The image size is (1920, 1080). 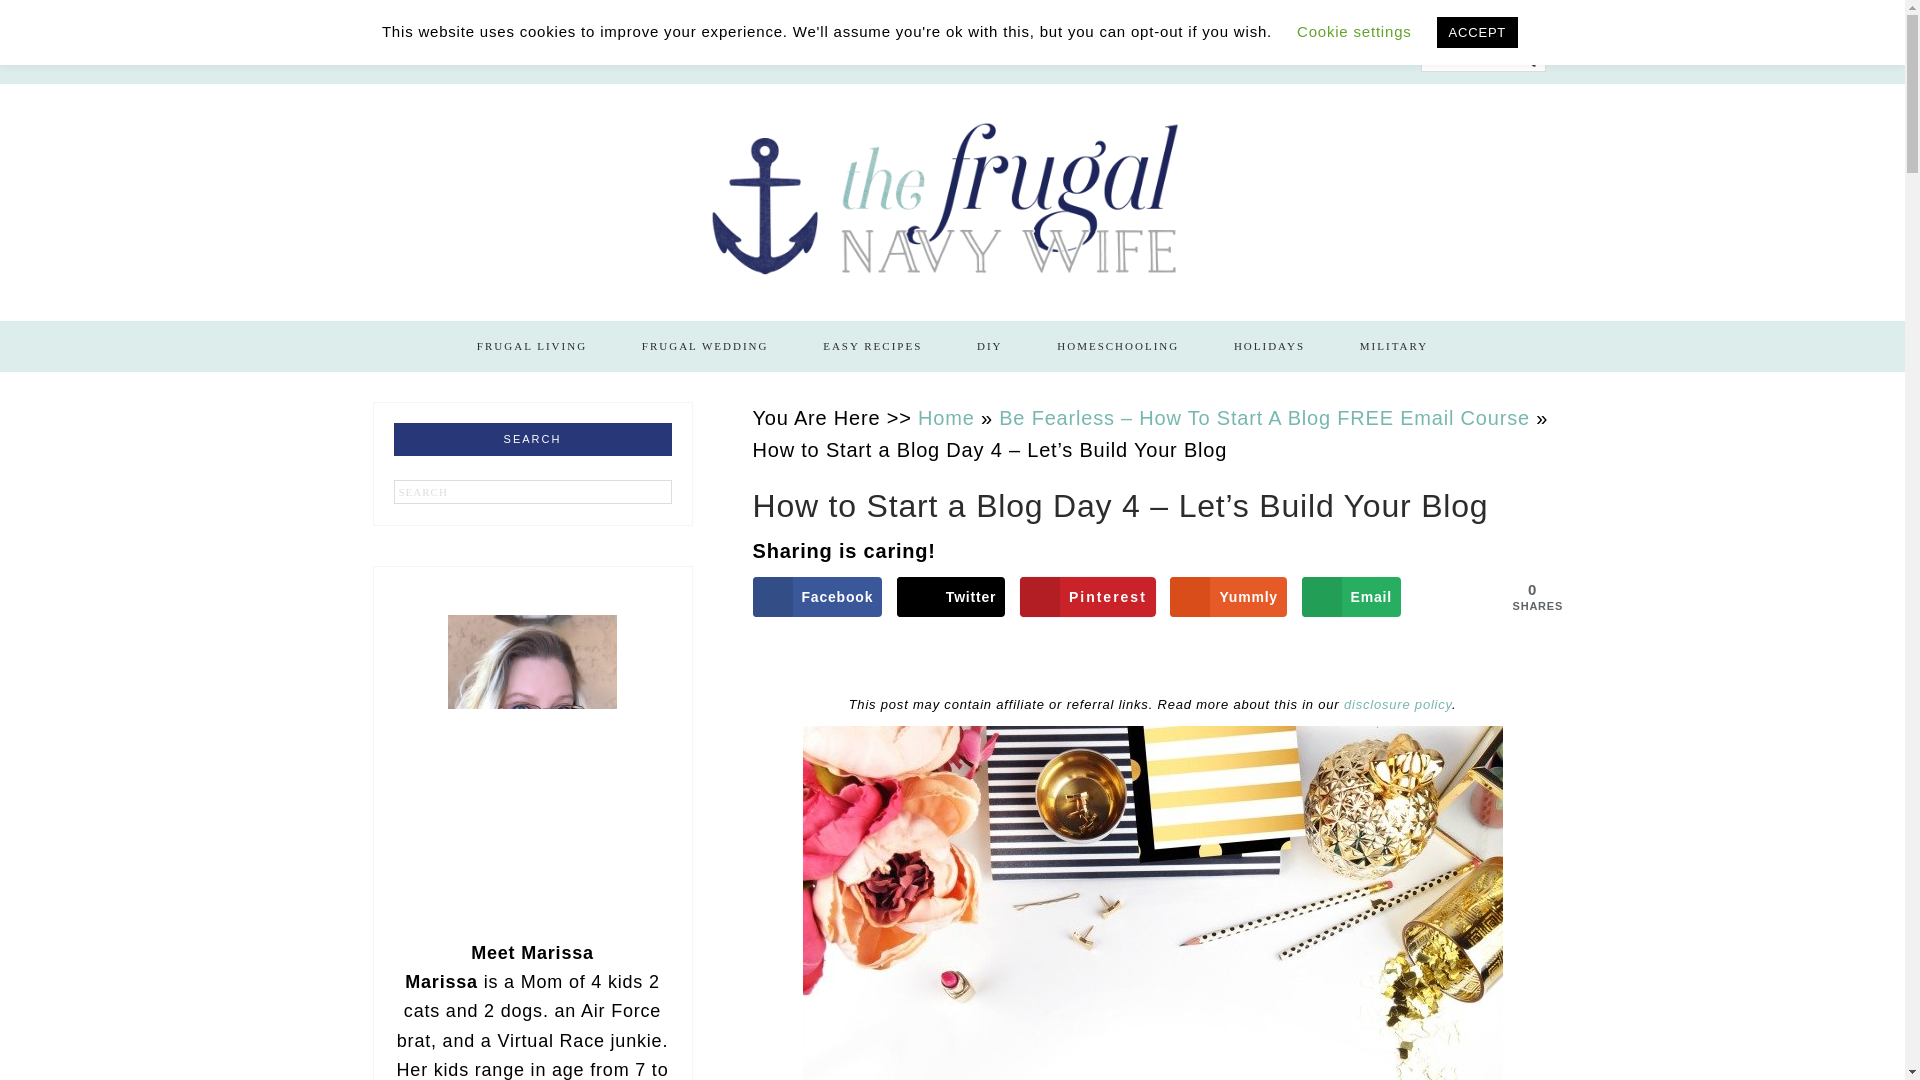 I want to click on Home, so click(x=946, y=416).